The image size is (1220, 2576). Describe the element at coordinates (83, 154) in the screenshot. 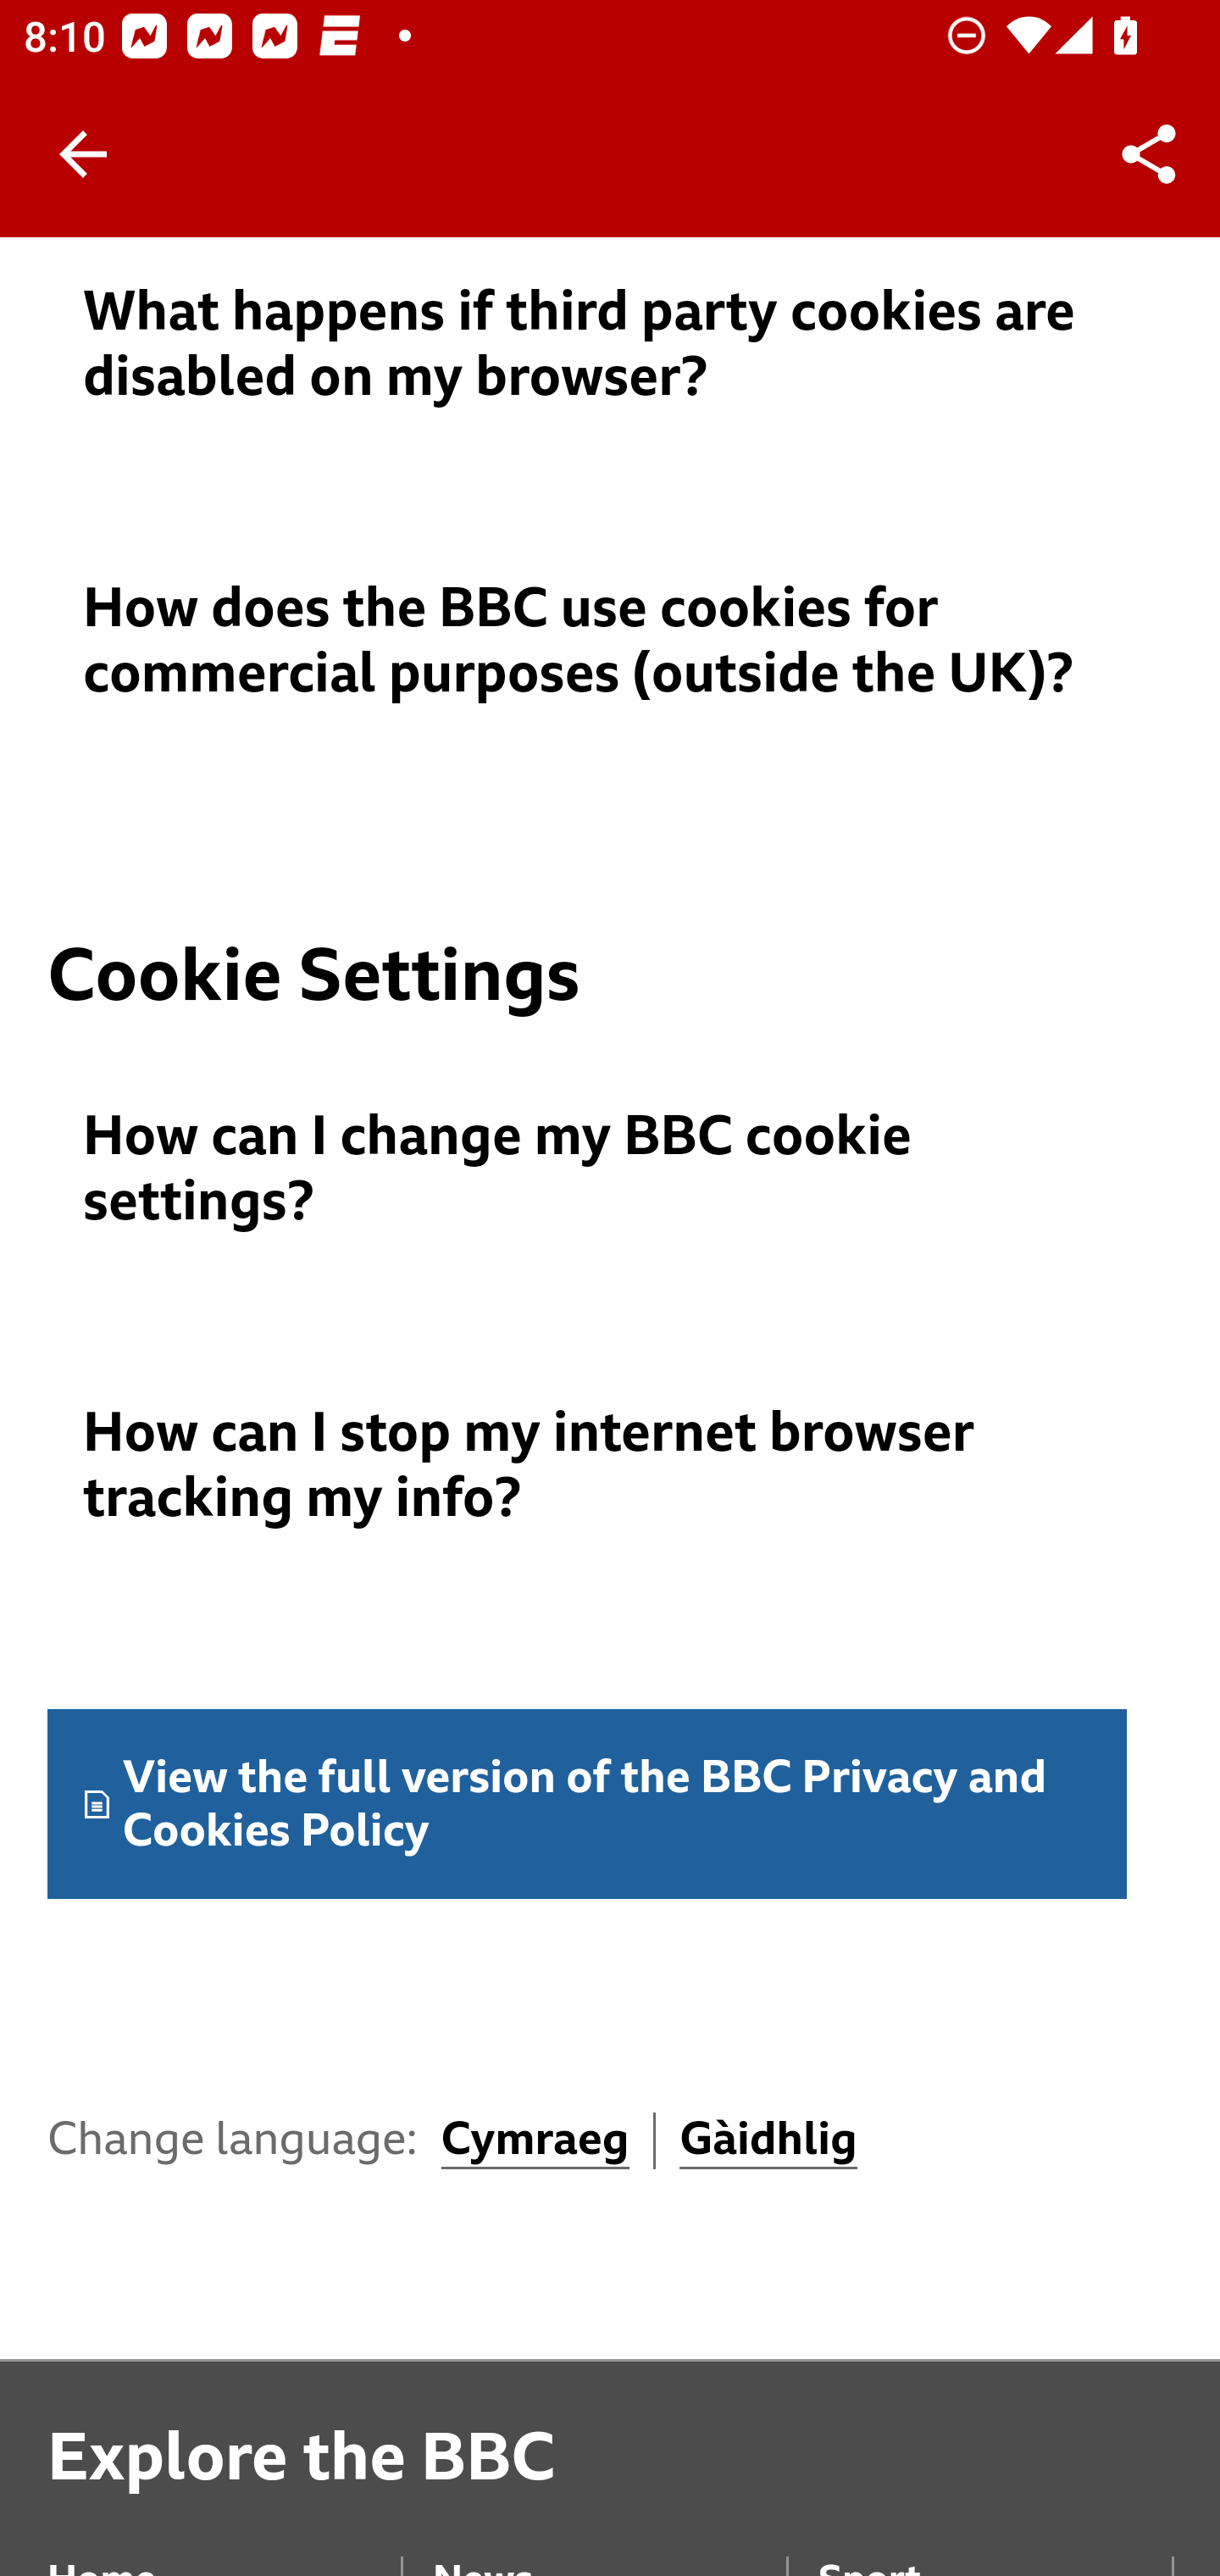

I see `Back` at that location.